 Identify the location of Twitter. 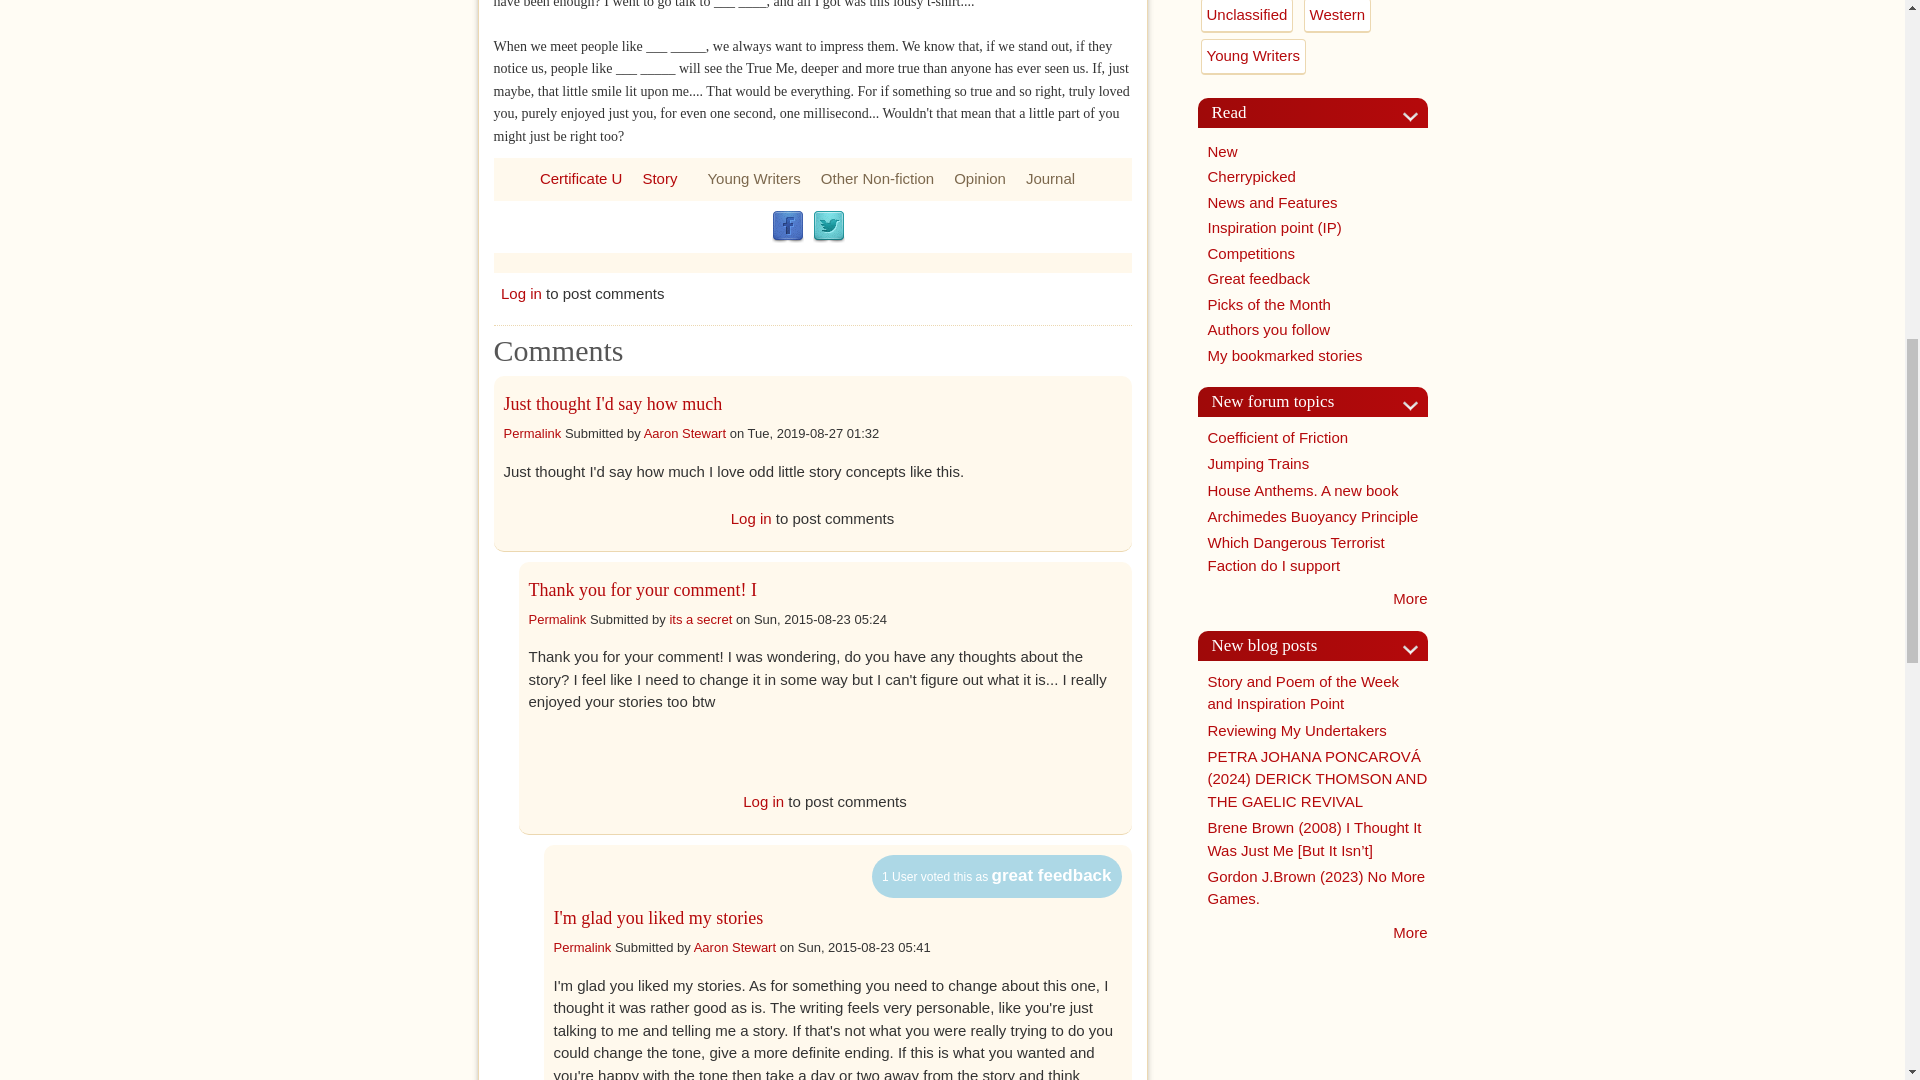
(828, 225).